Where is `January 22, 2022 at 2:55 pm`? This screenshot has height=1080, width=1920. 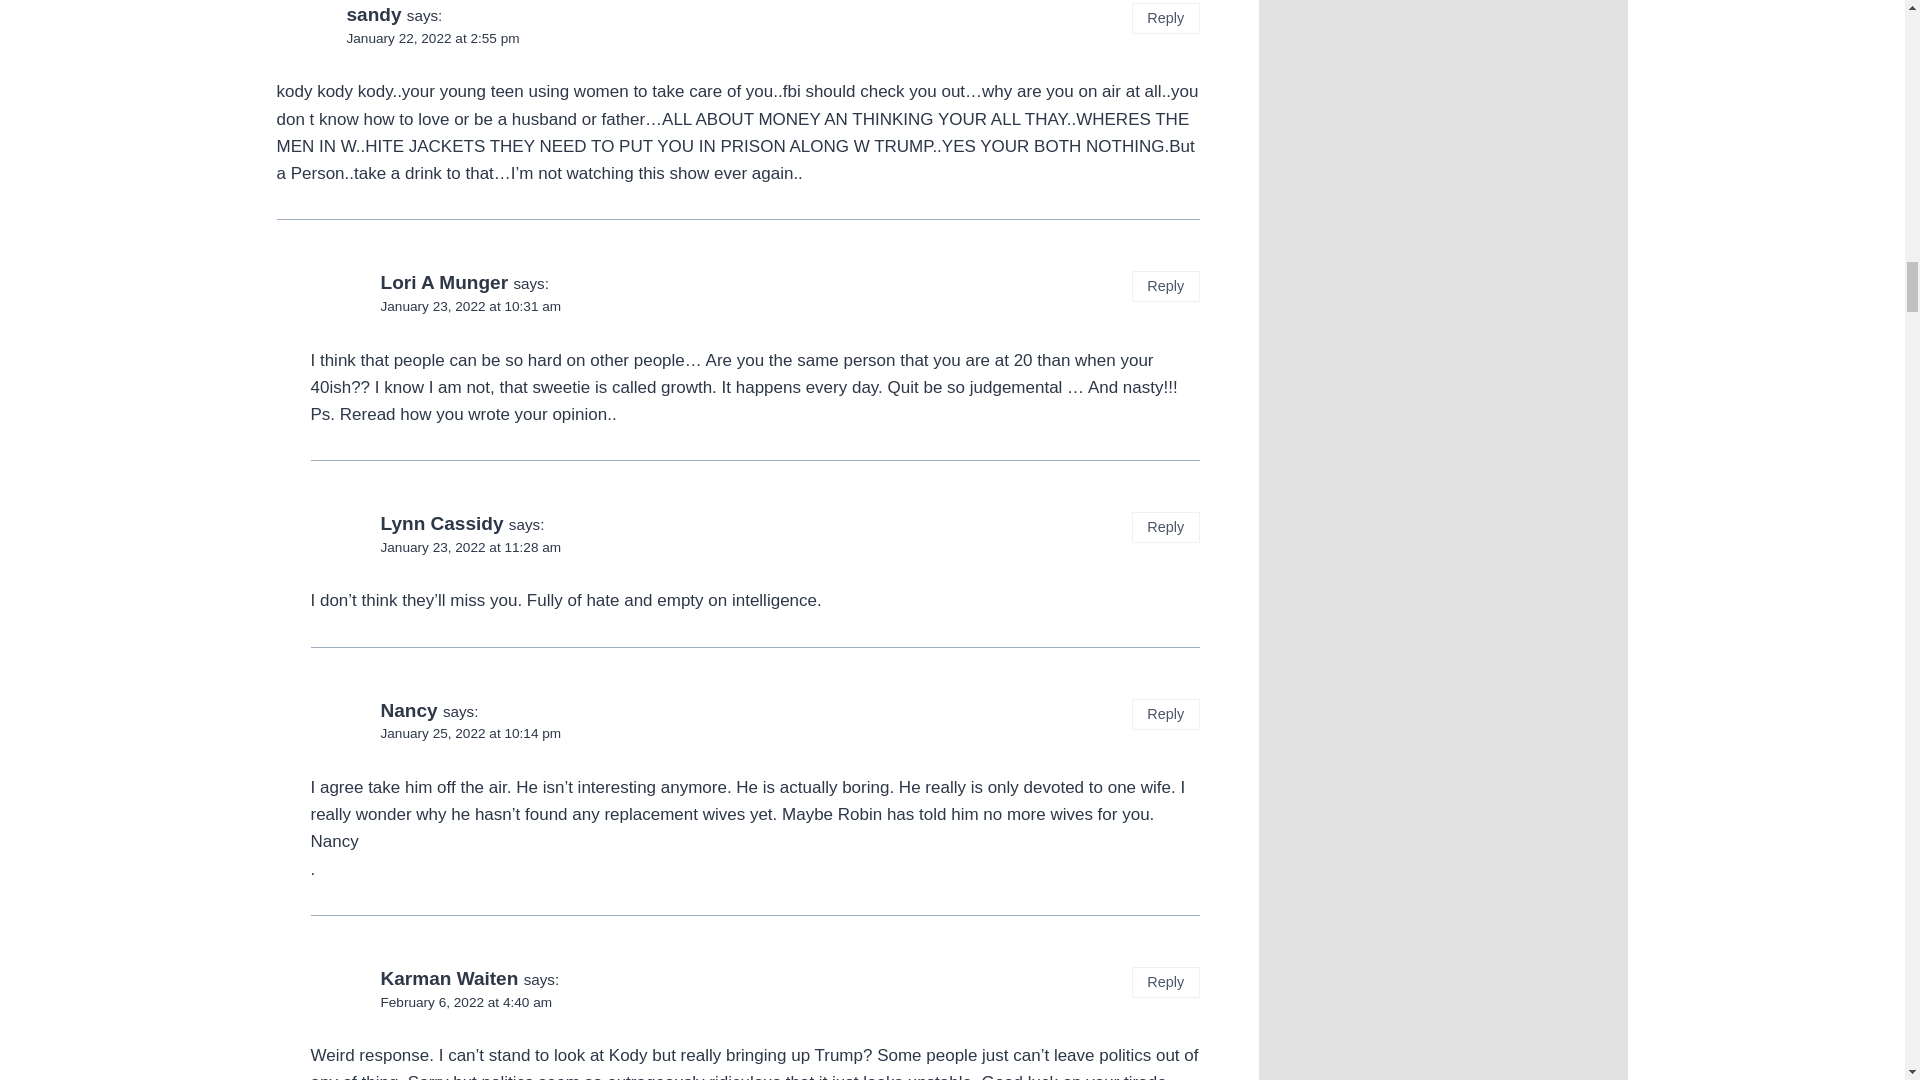 January 22, 2022 at 2:55 pm is located at coordinates (432, 38).